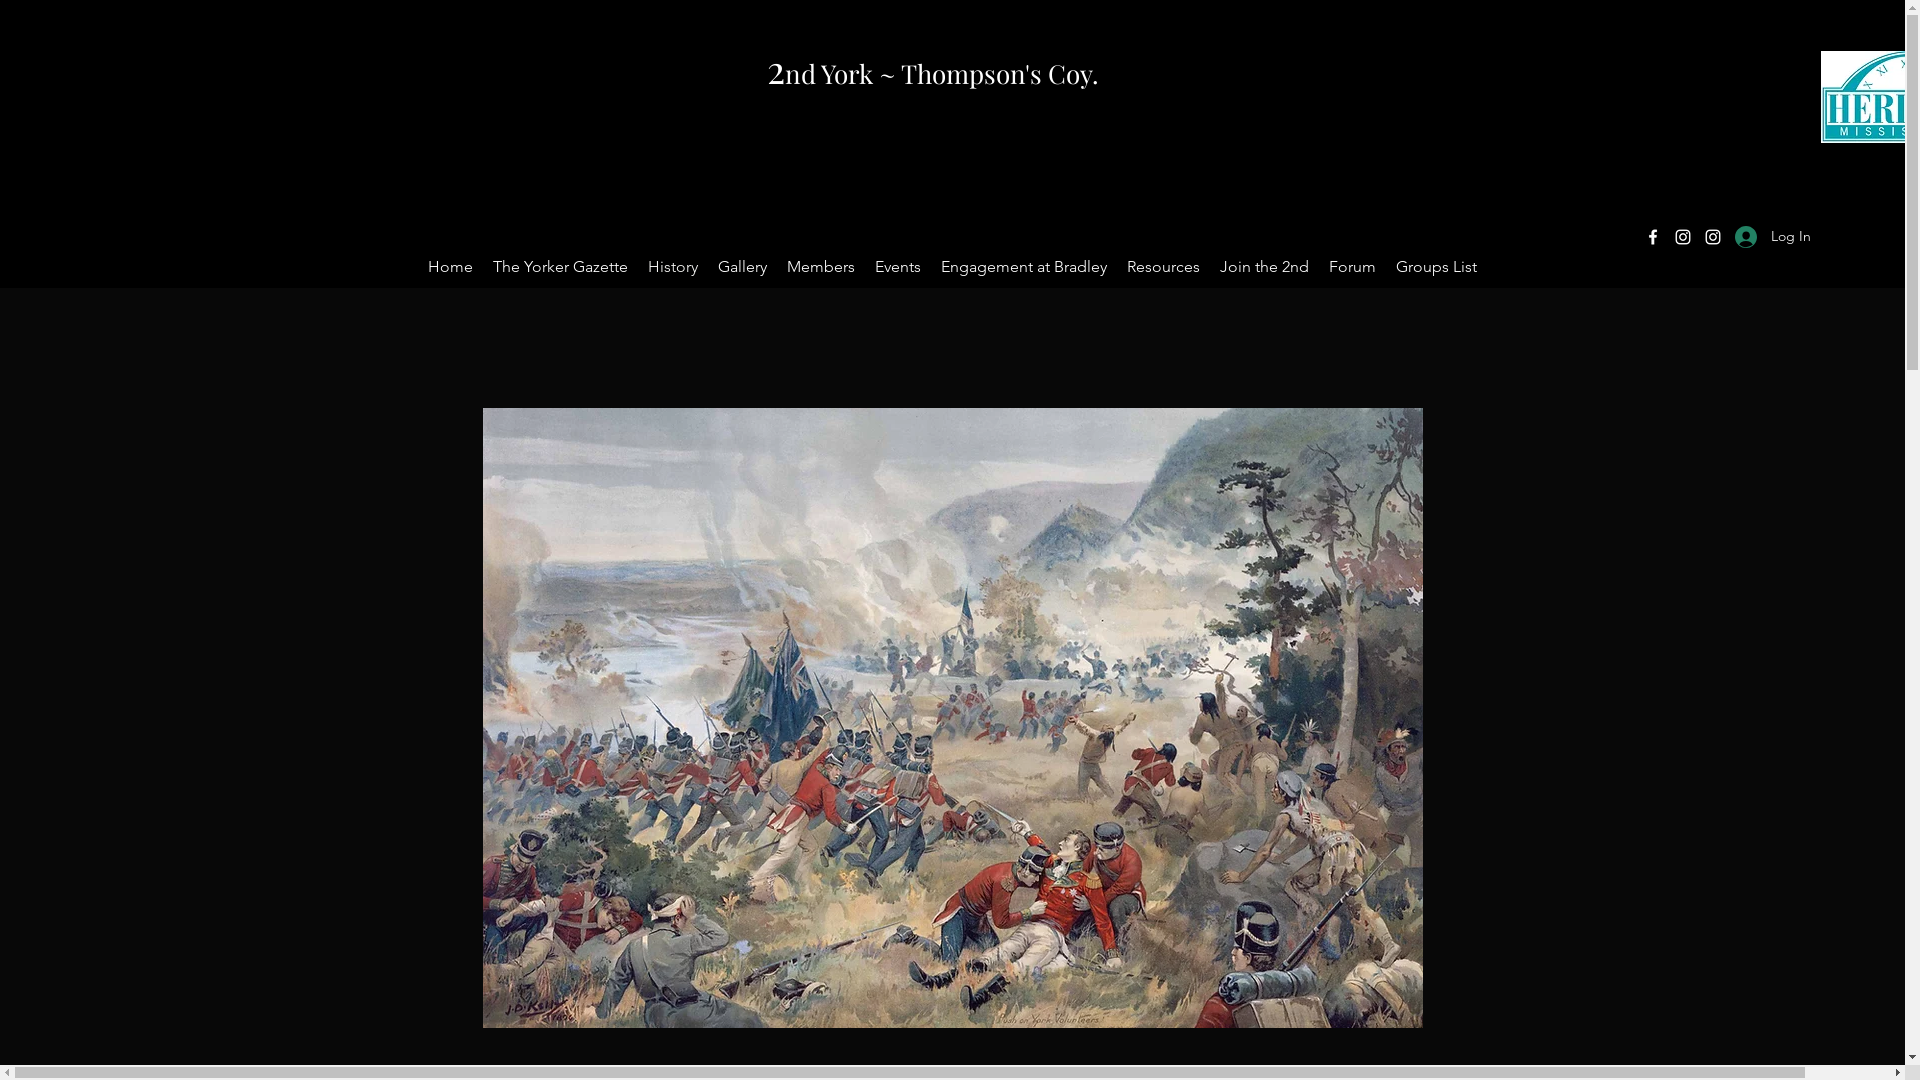 This screenshot has width=1920, height=1080. Describe the element at coordinates (1164, 267) in the screenshot. I see `Resources` at that location.